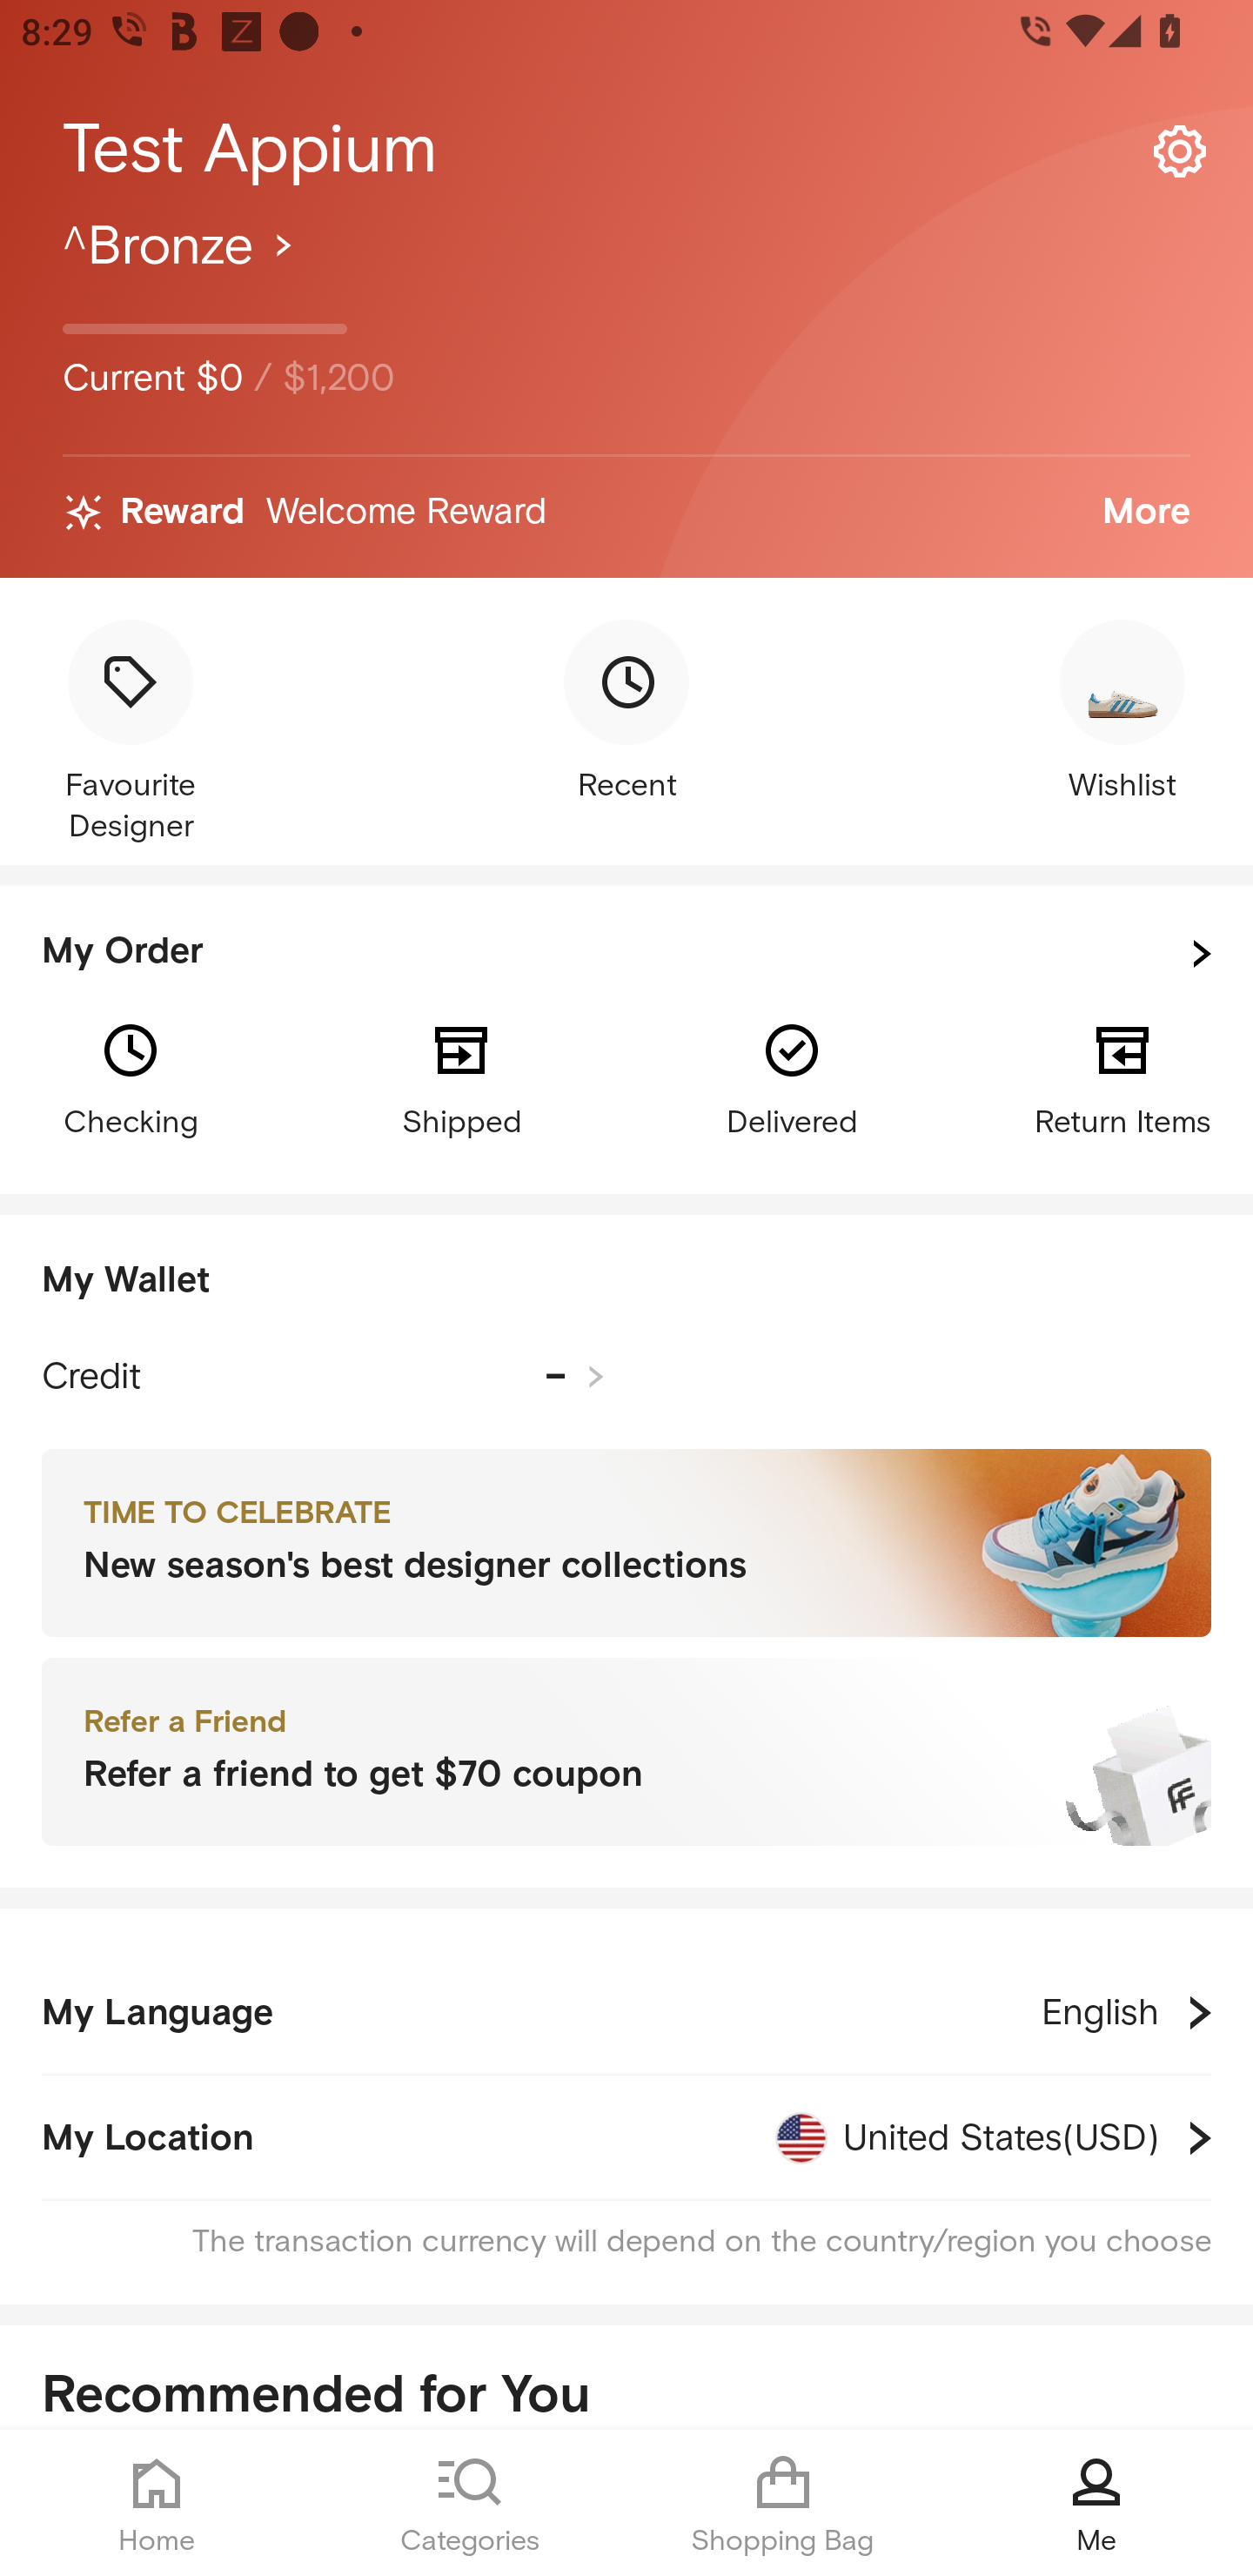 This screenshot has height=2576, width=1253. I want to click on Recent, so click(626, 714).